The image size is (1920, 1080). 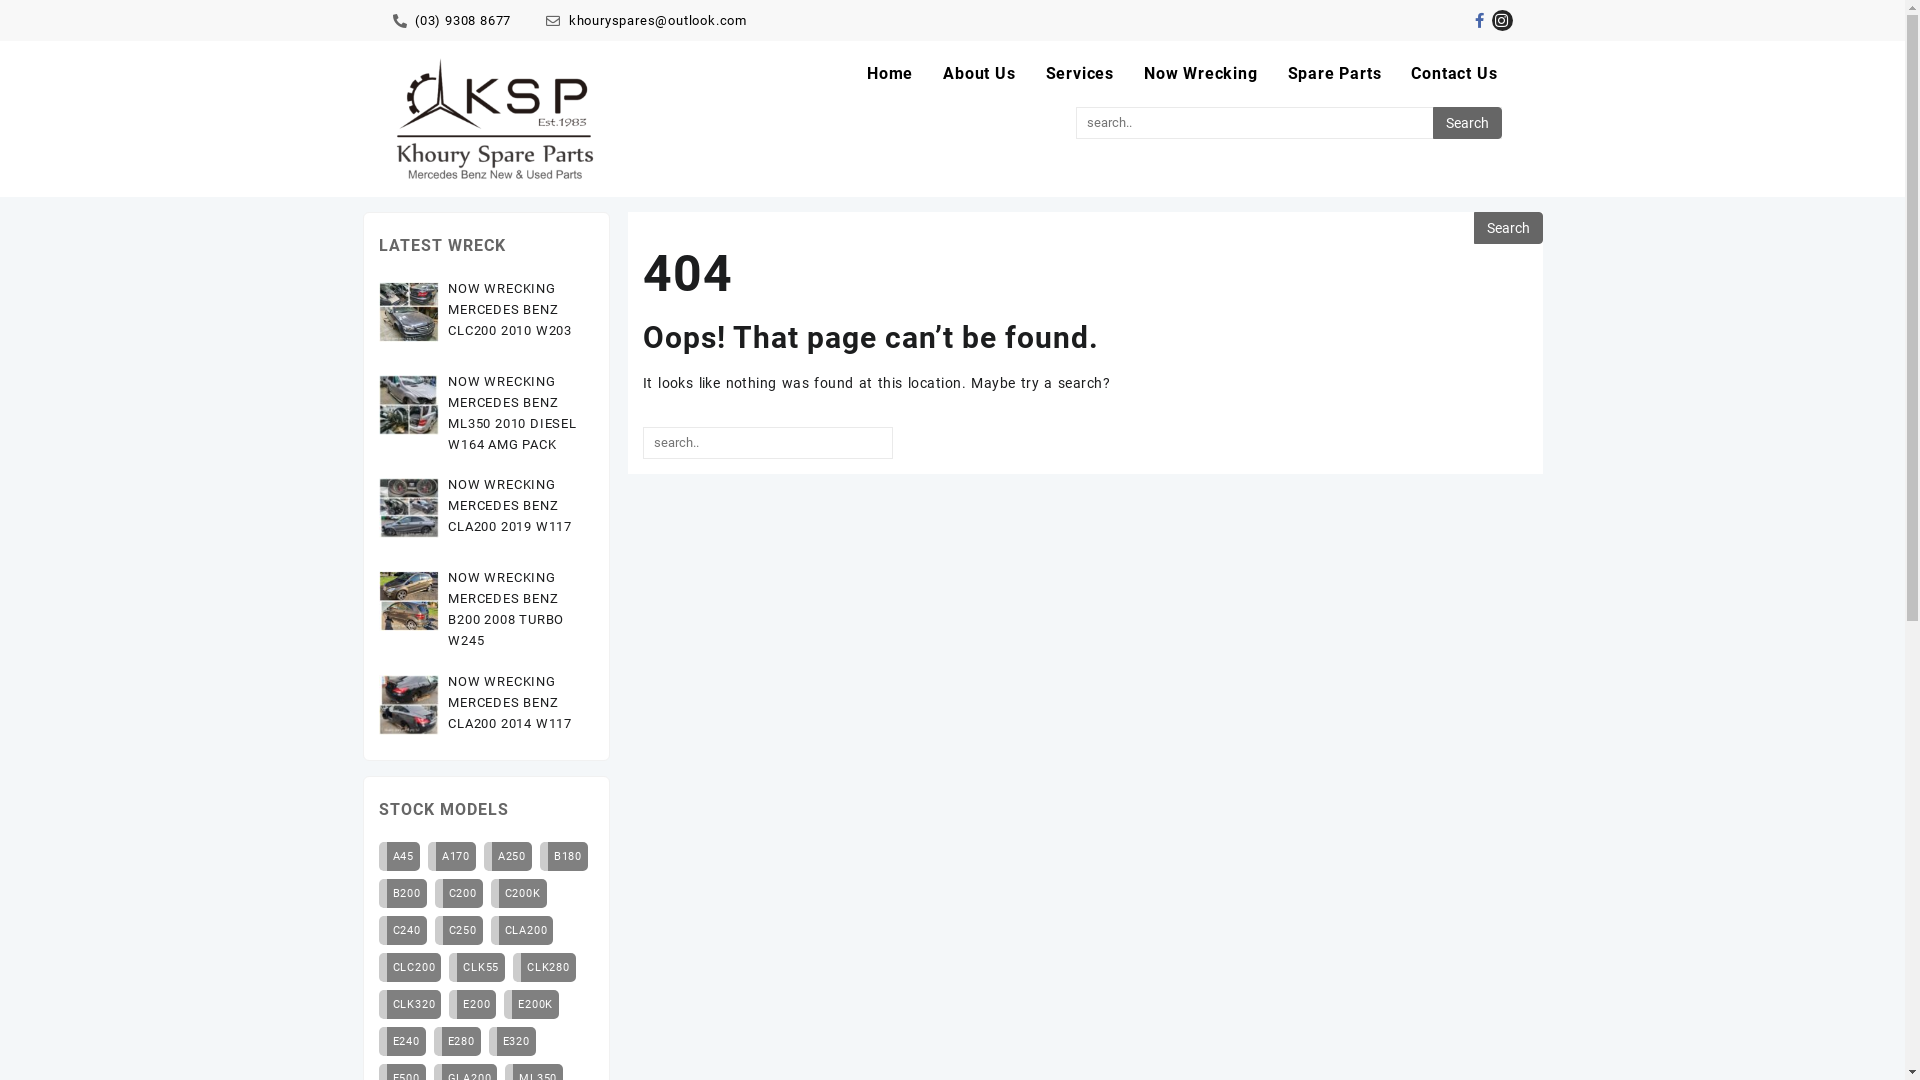 What do you see at coordinates (410, 968) in the screenshot?
I see `CLC200` at bounding box center [410, 968].